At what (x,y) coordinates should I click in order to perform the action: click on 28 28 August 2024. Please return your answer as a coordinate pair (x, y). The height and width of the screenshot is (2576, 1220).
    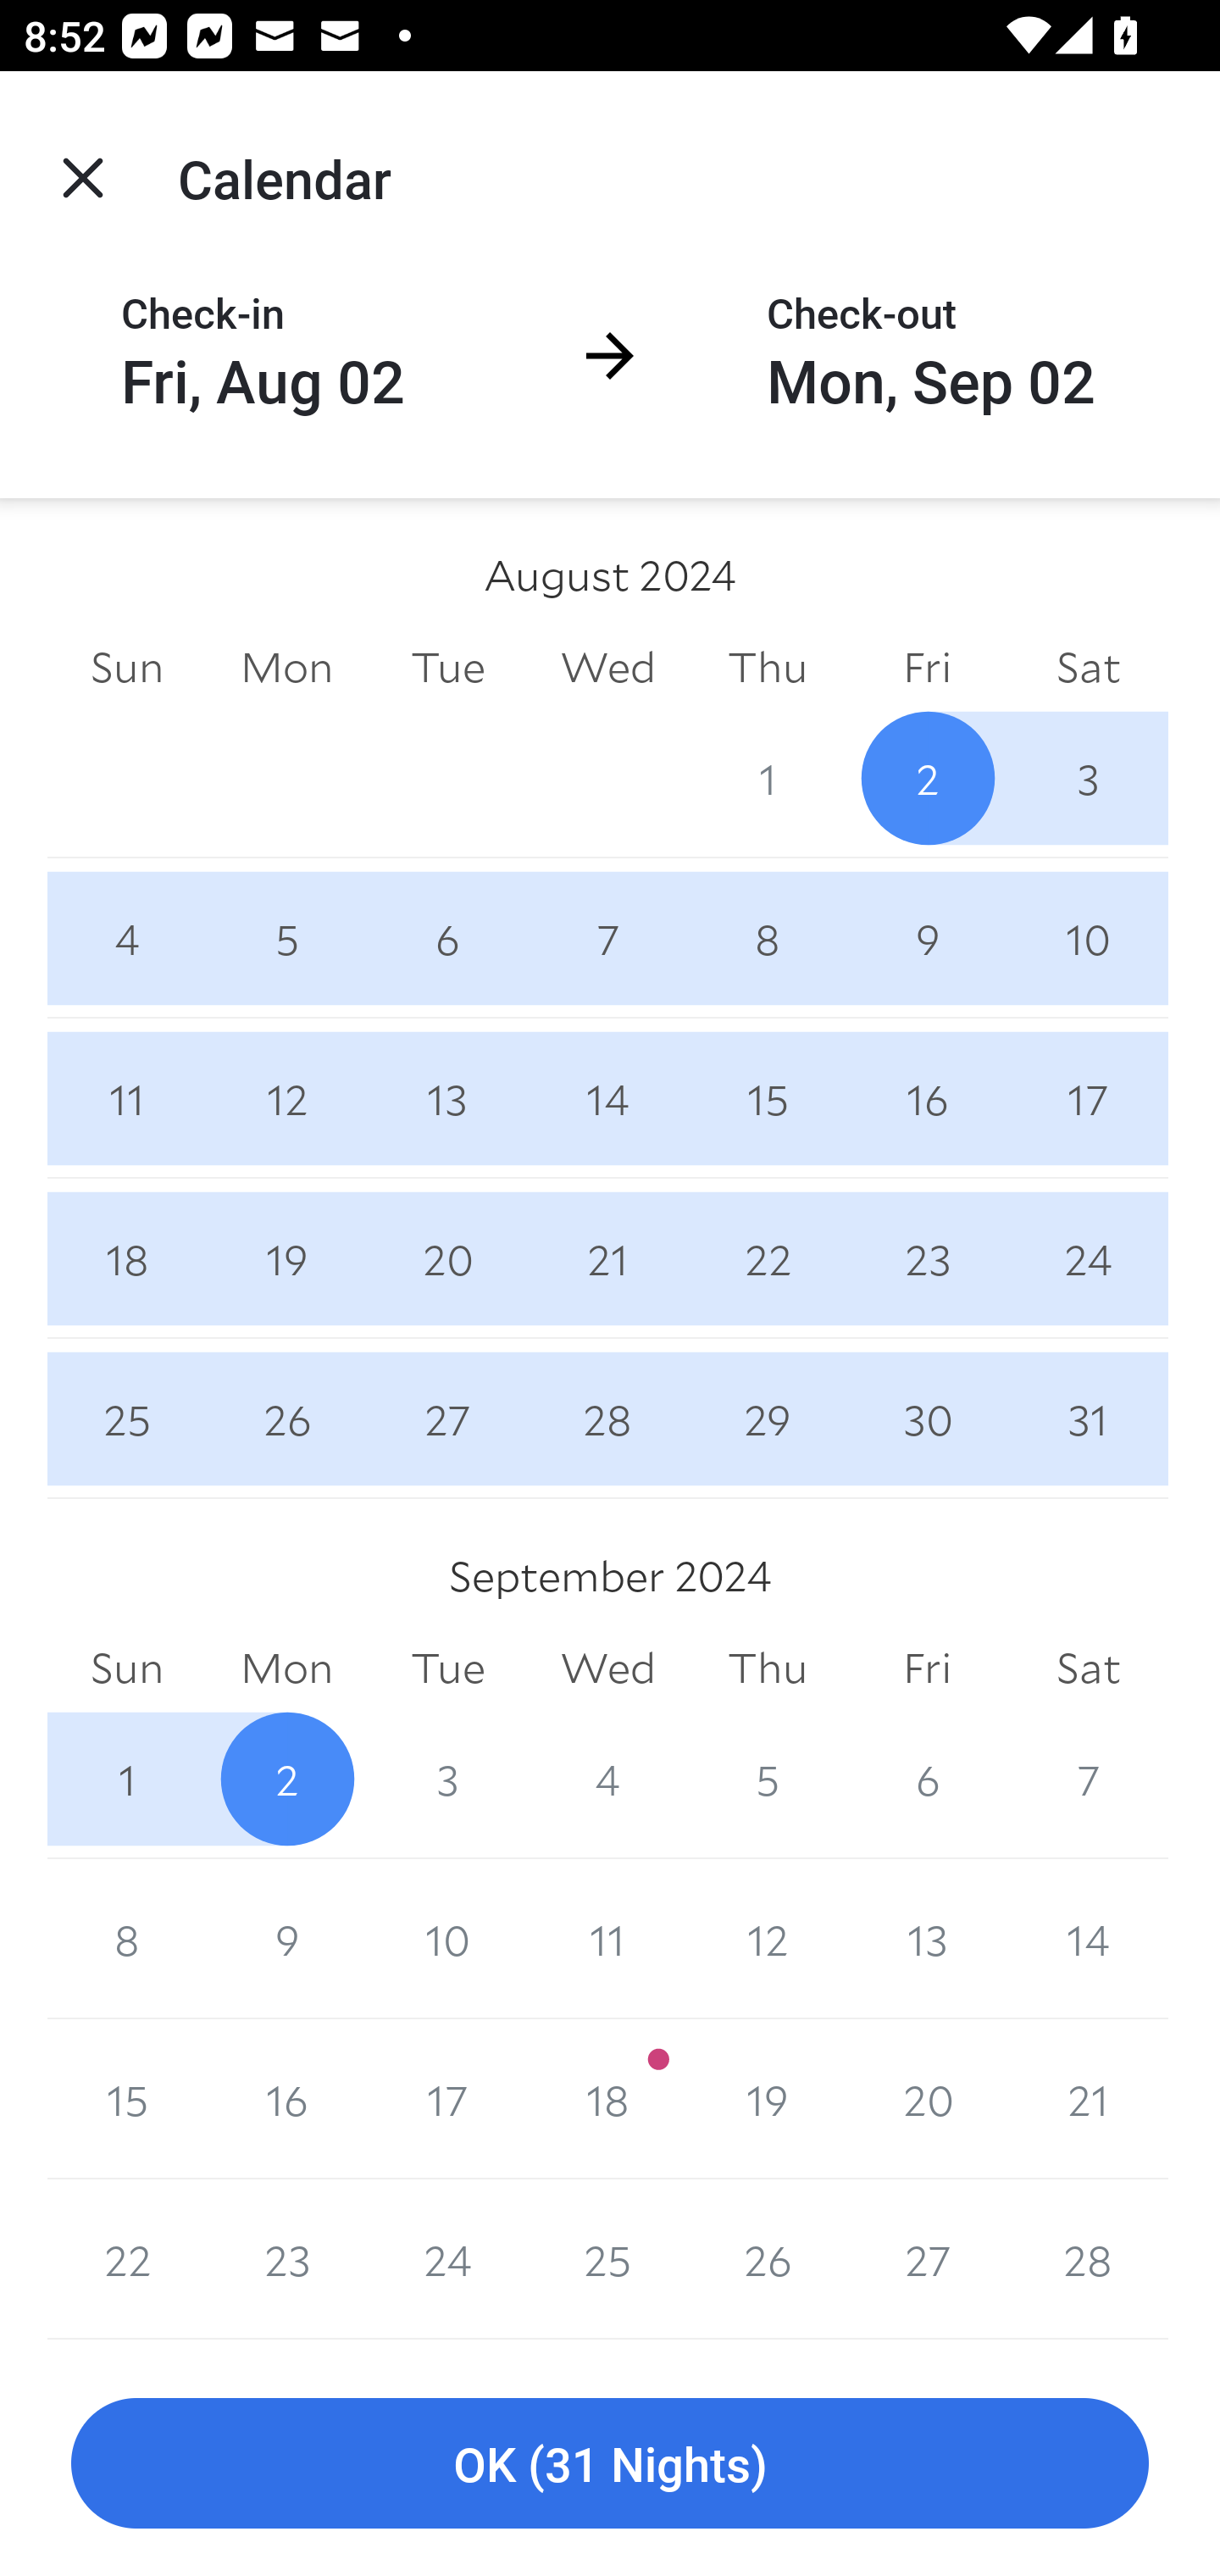
    Looking at the image, I should click on (608, 1418).